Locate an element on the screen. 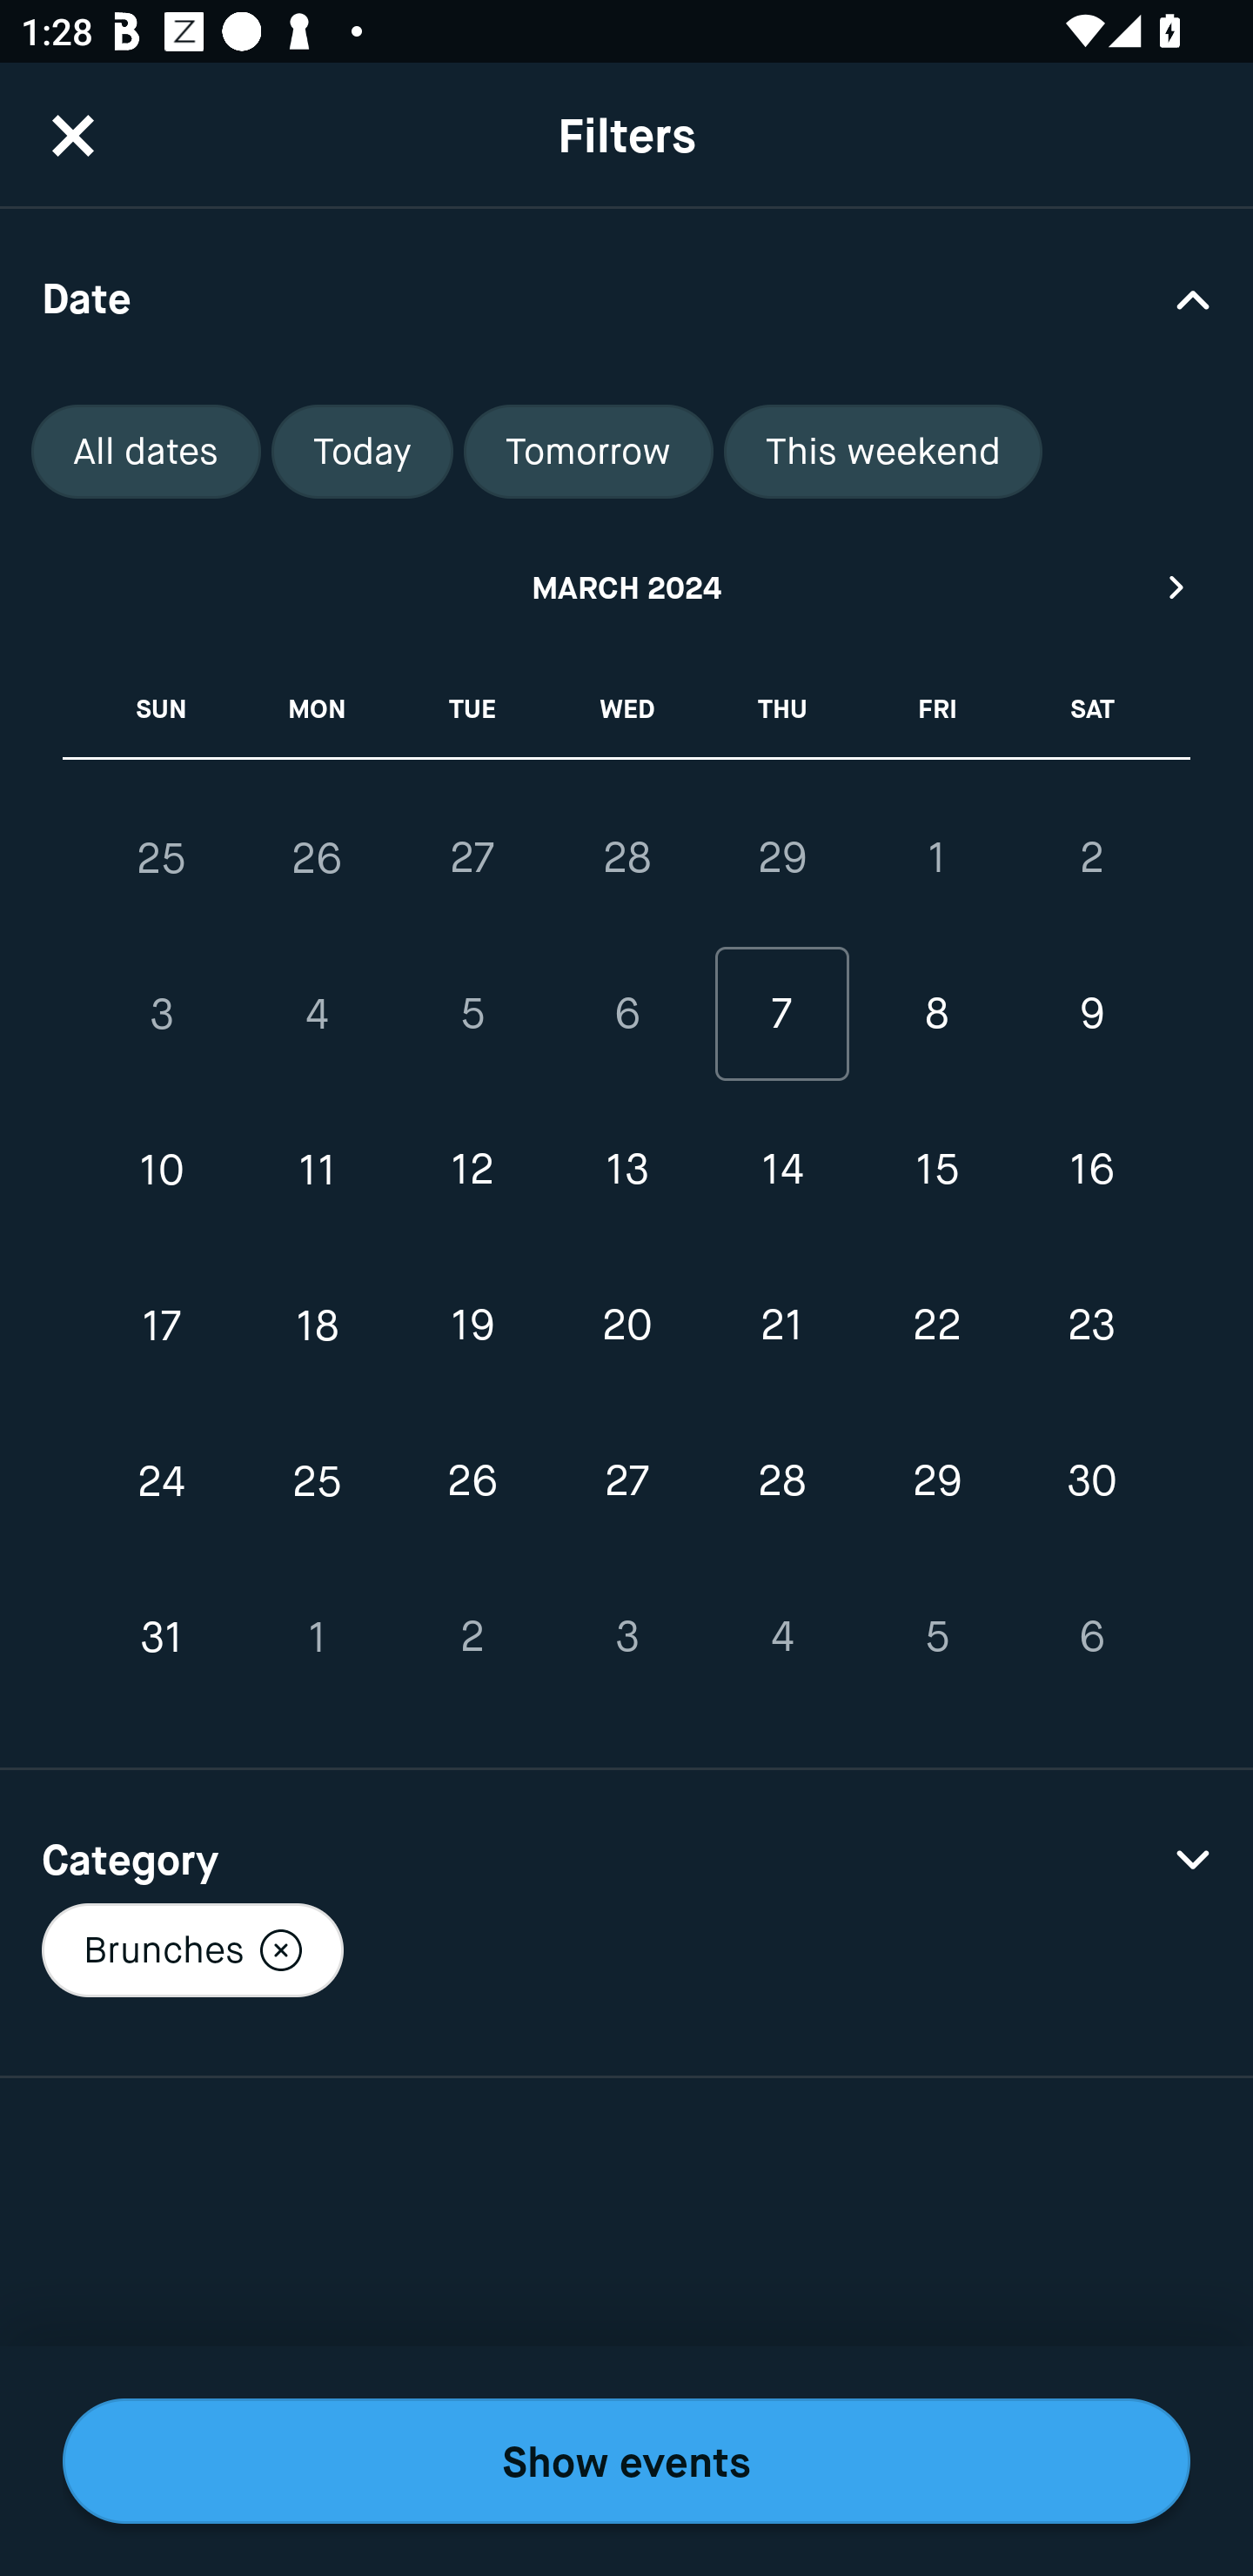  26 is located at coordinates (317, 858).